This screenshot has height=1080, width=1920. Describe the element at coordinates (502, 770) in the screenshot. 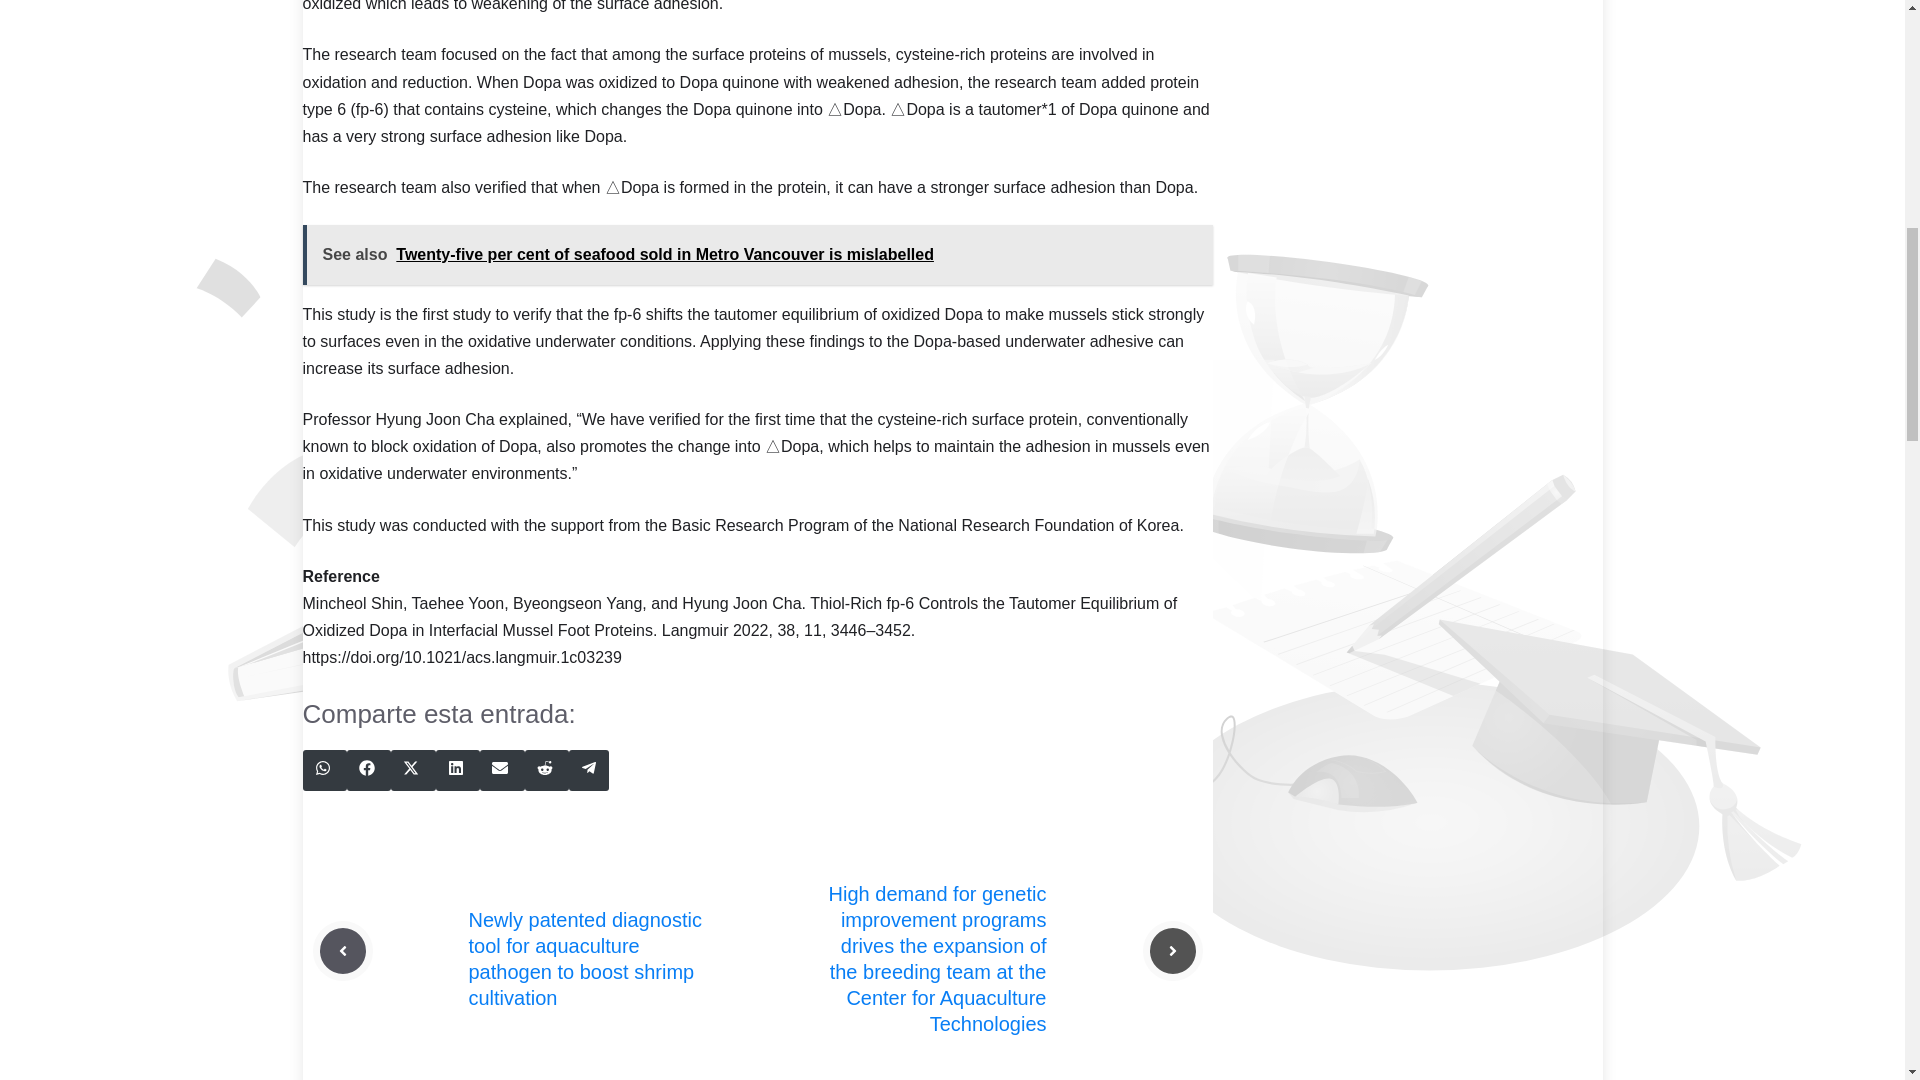

I see `Share on Email` at that location.